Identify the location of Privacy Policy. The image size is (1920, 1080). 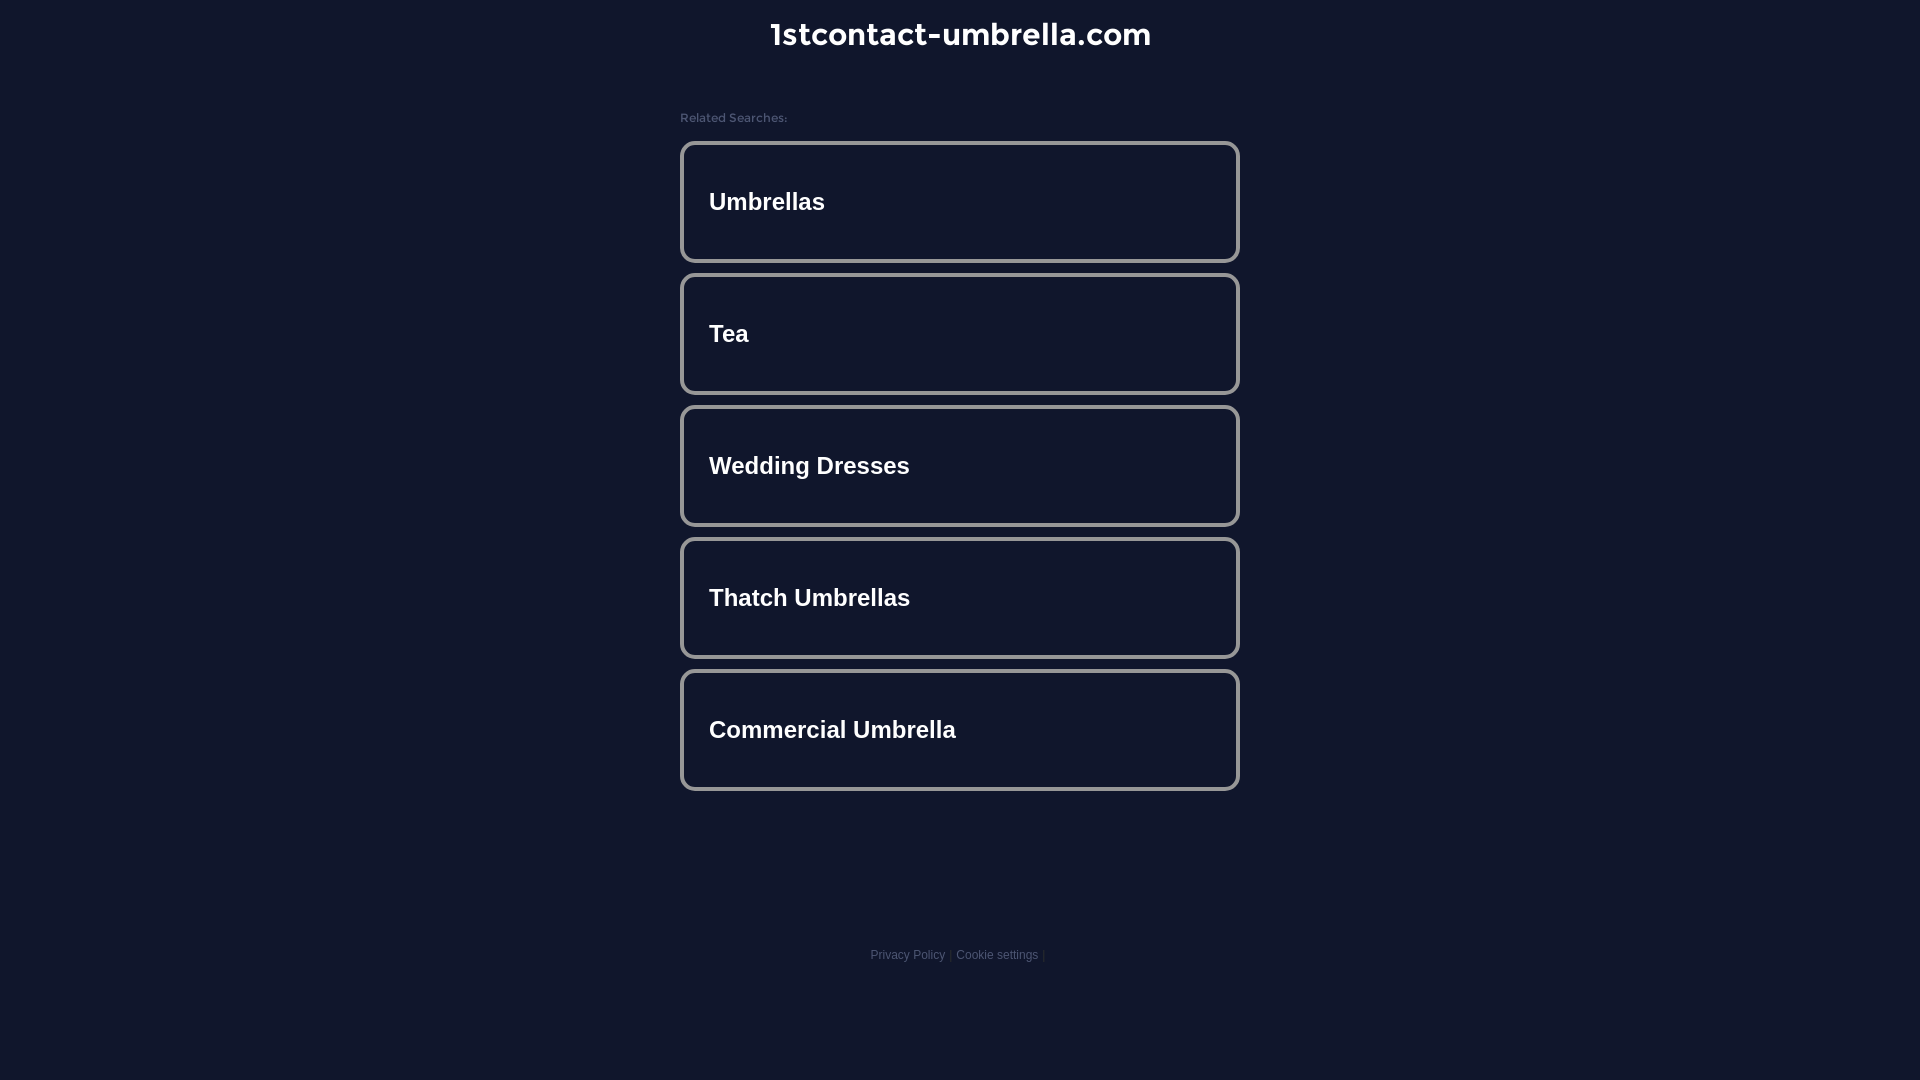
(908, 955).